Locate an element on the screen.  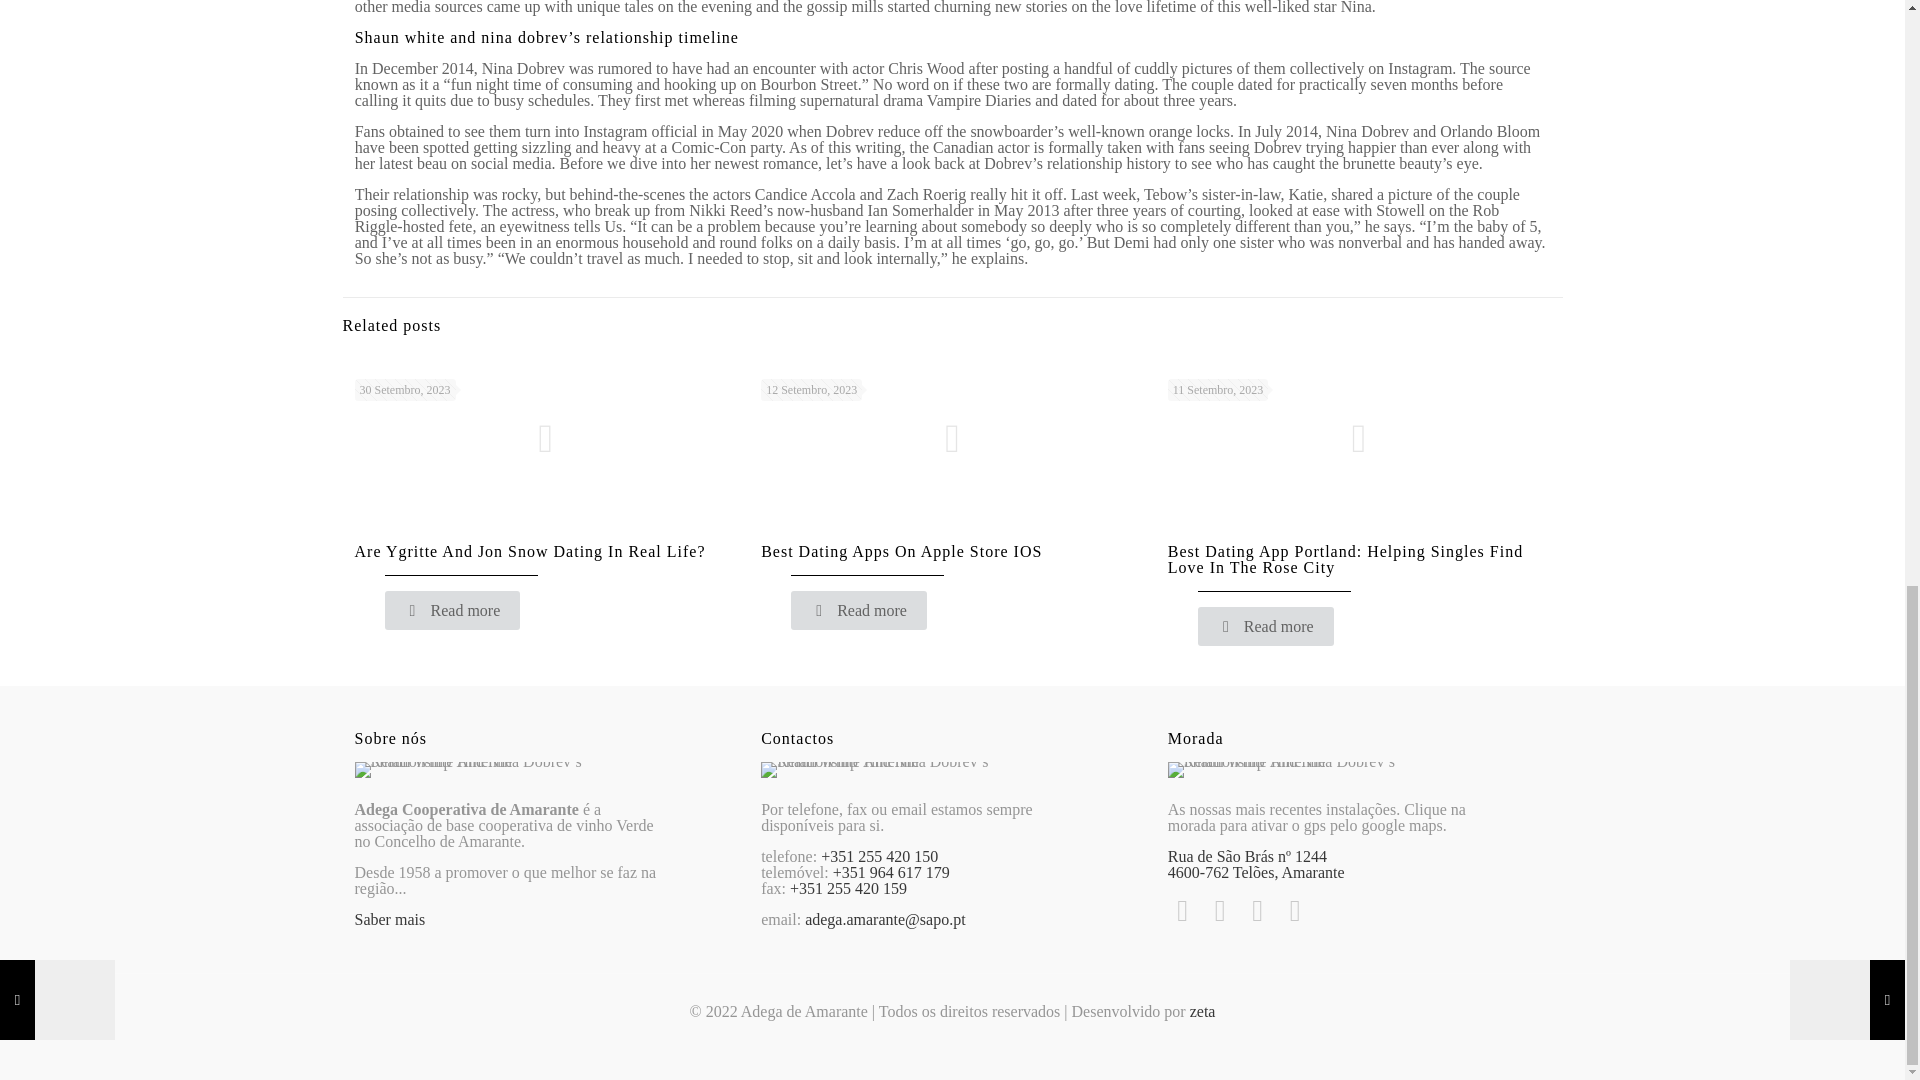
Read more is located at coordinates (452, 610).